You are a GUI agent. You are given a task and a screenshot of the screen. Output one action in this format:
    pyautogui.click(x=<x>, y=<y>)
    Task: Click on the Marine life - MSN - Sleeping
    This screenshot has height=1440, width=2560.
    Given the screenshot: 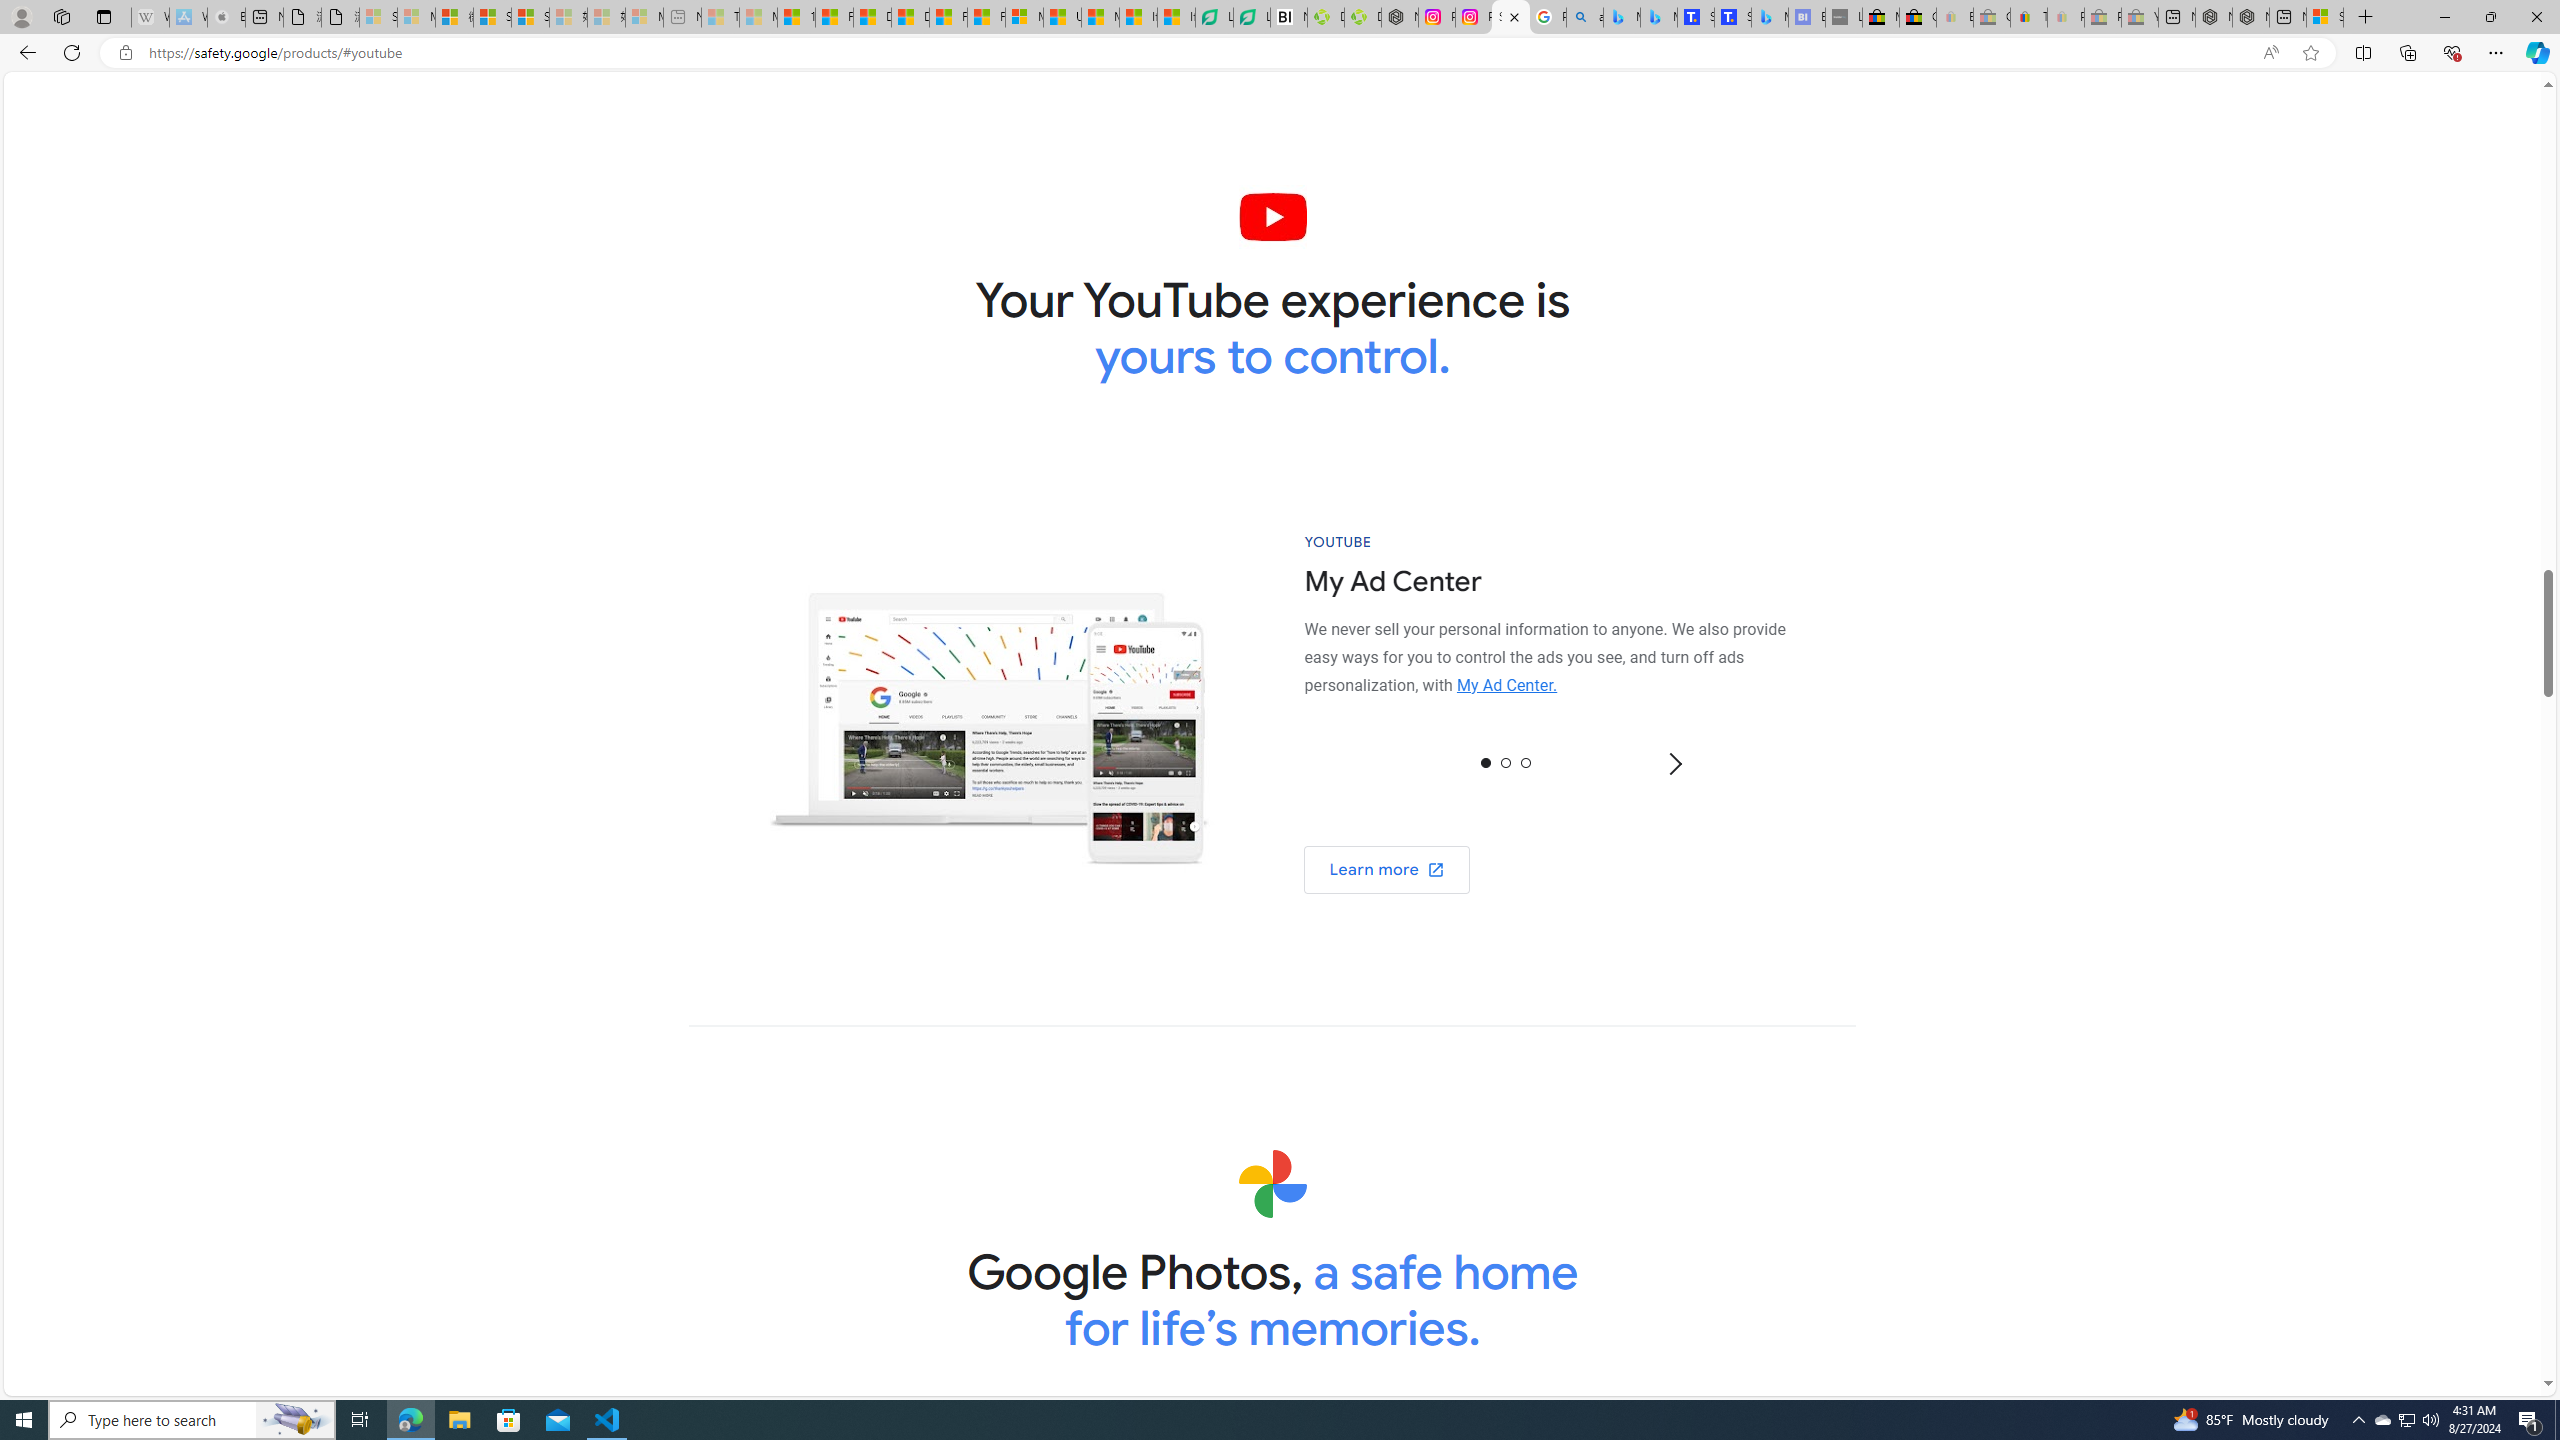 What is the action you would take?
    pyautogui.click(x=758, y=17)
    